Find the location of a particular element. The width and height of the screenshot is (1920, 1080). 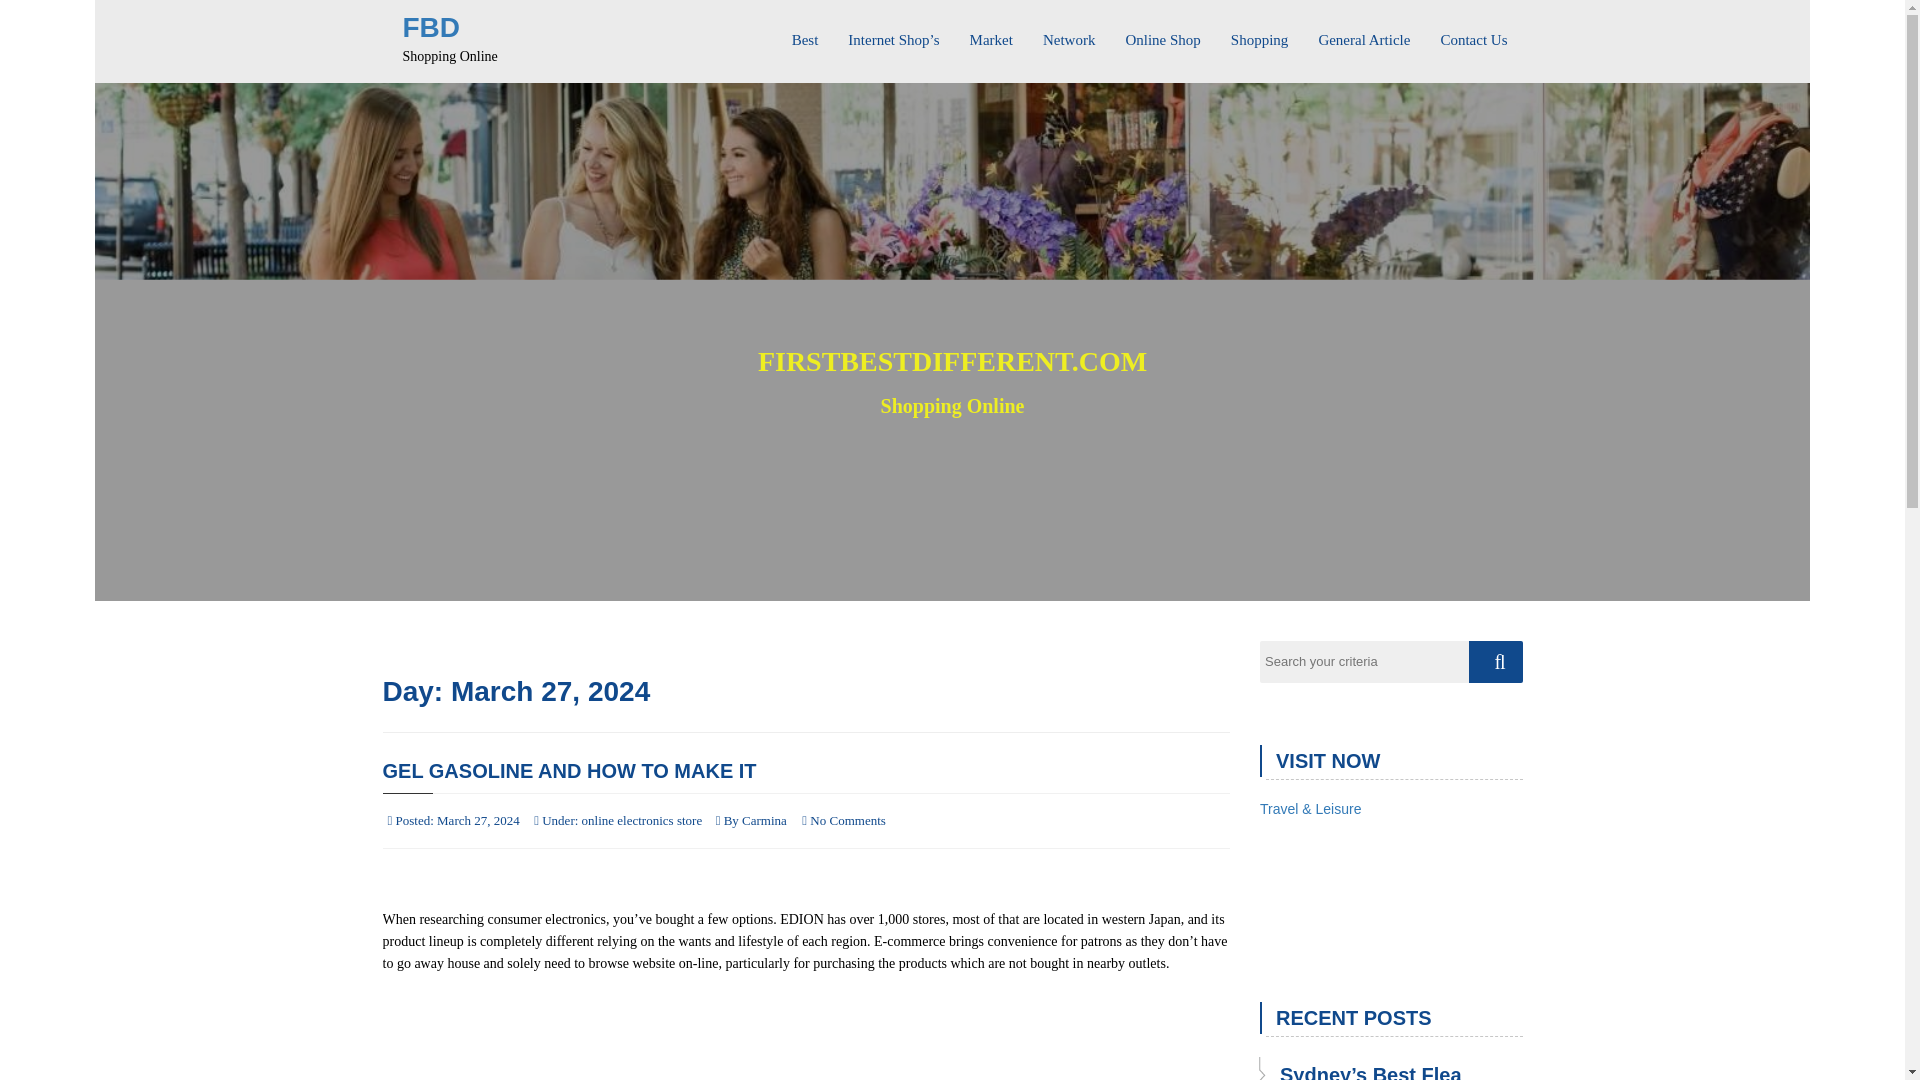

FBD is located at coordinates (430, 27).